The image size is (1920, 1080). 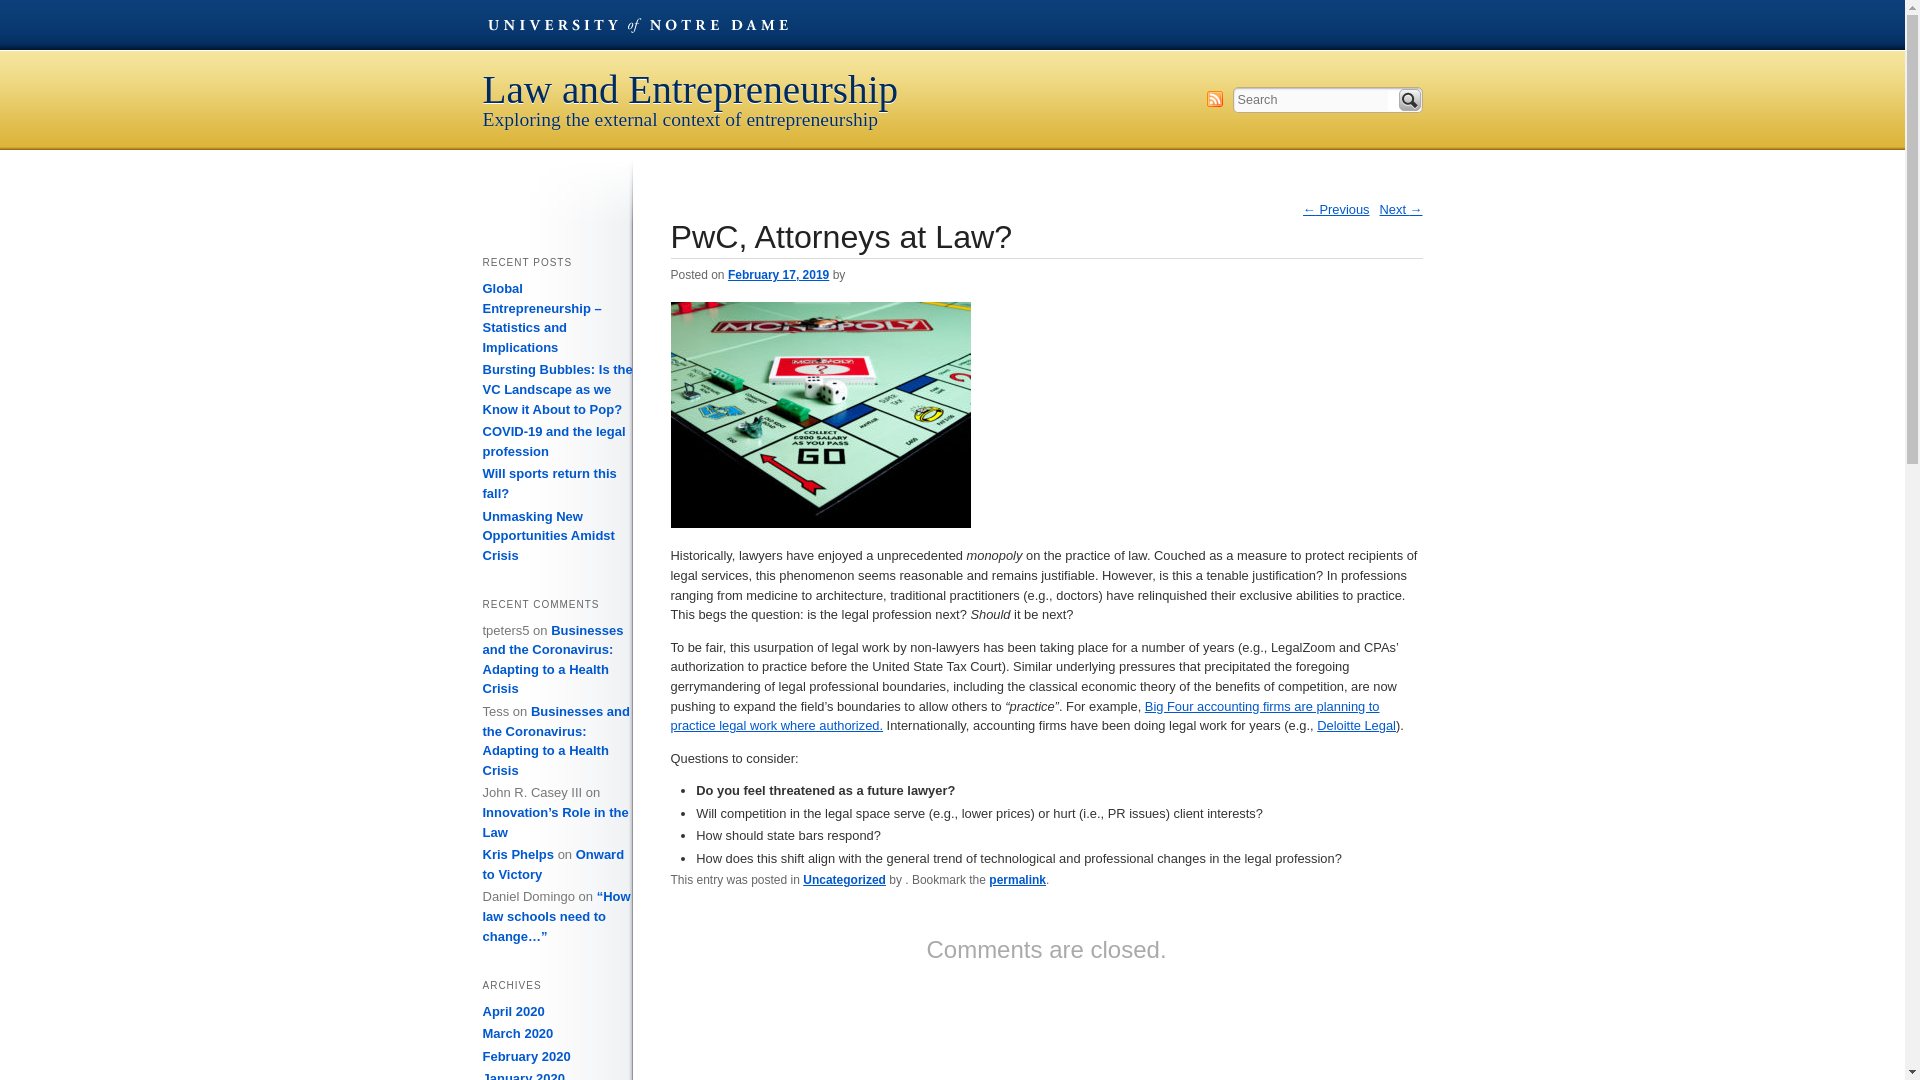 I want to click on Law and Entrepreneurship, so click(x=810, y=90).